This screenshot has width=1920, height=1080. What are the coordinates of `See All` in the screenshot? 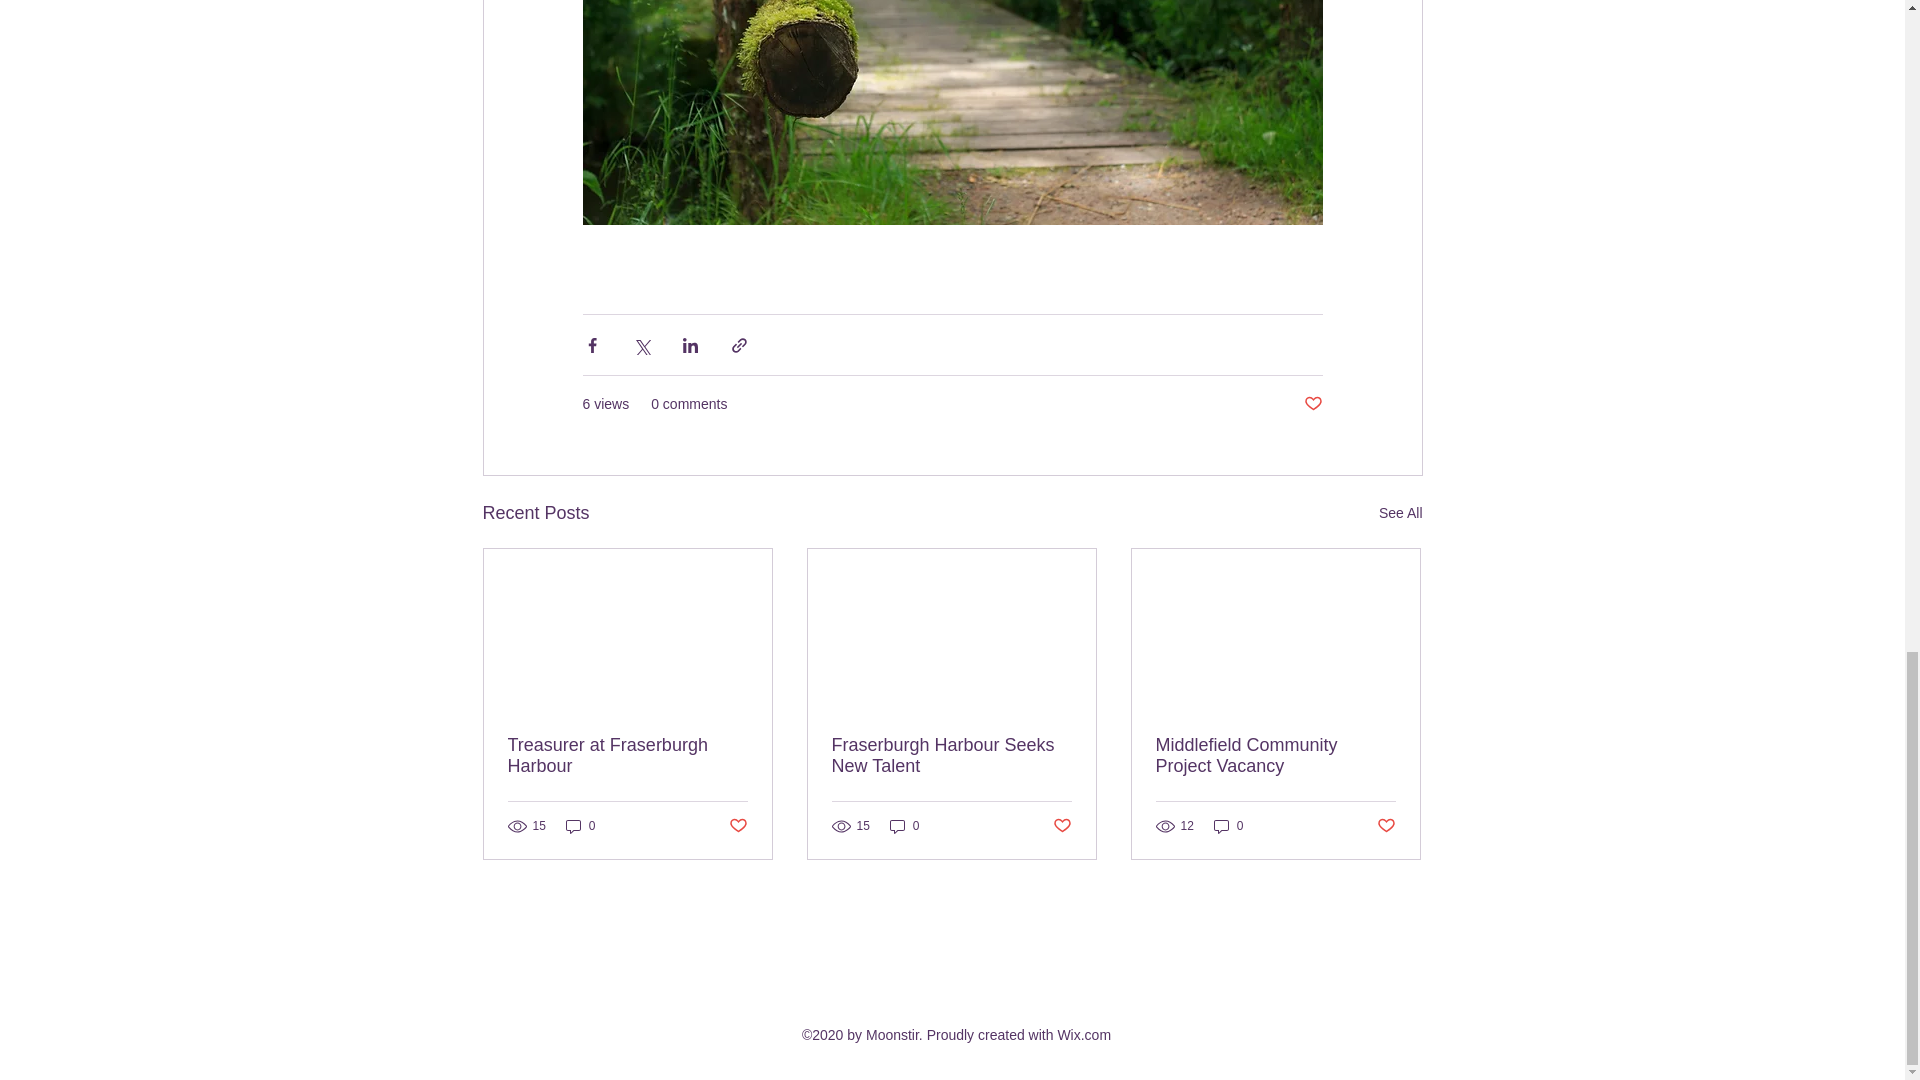 It's located at (1400, 513).